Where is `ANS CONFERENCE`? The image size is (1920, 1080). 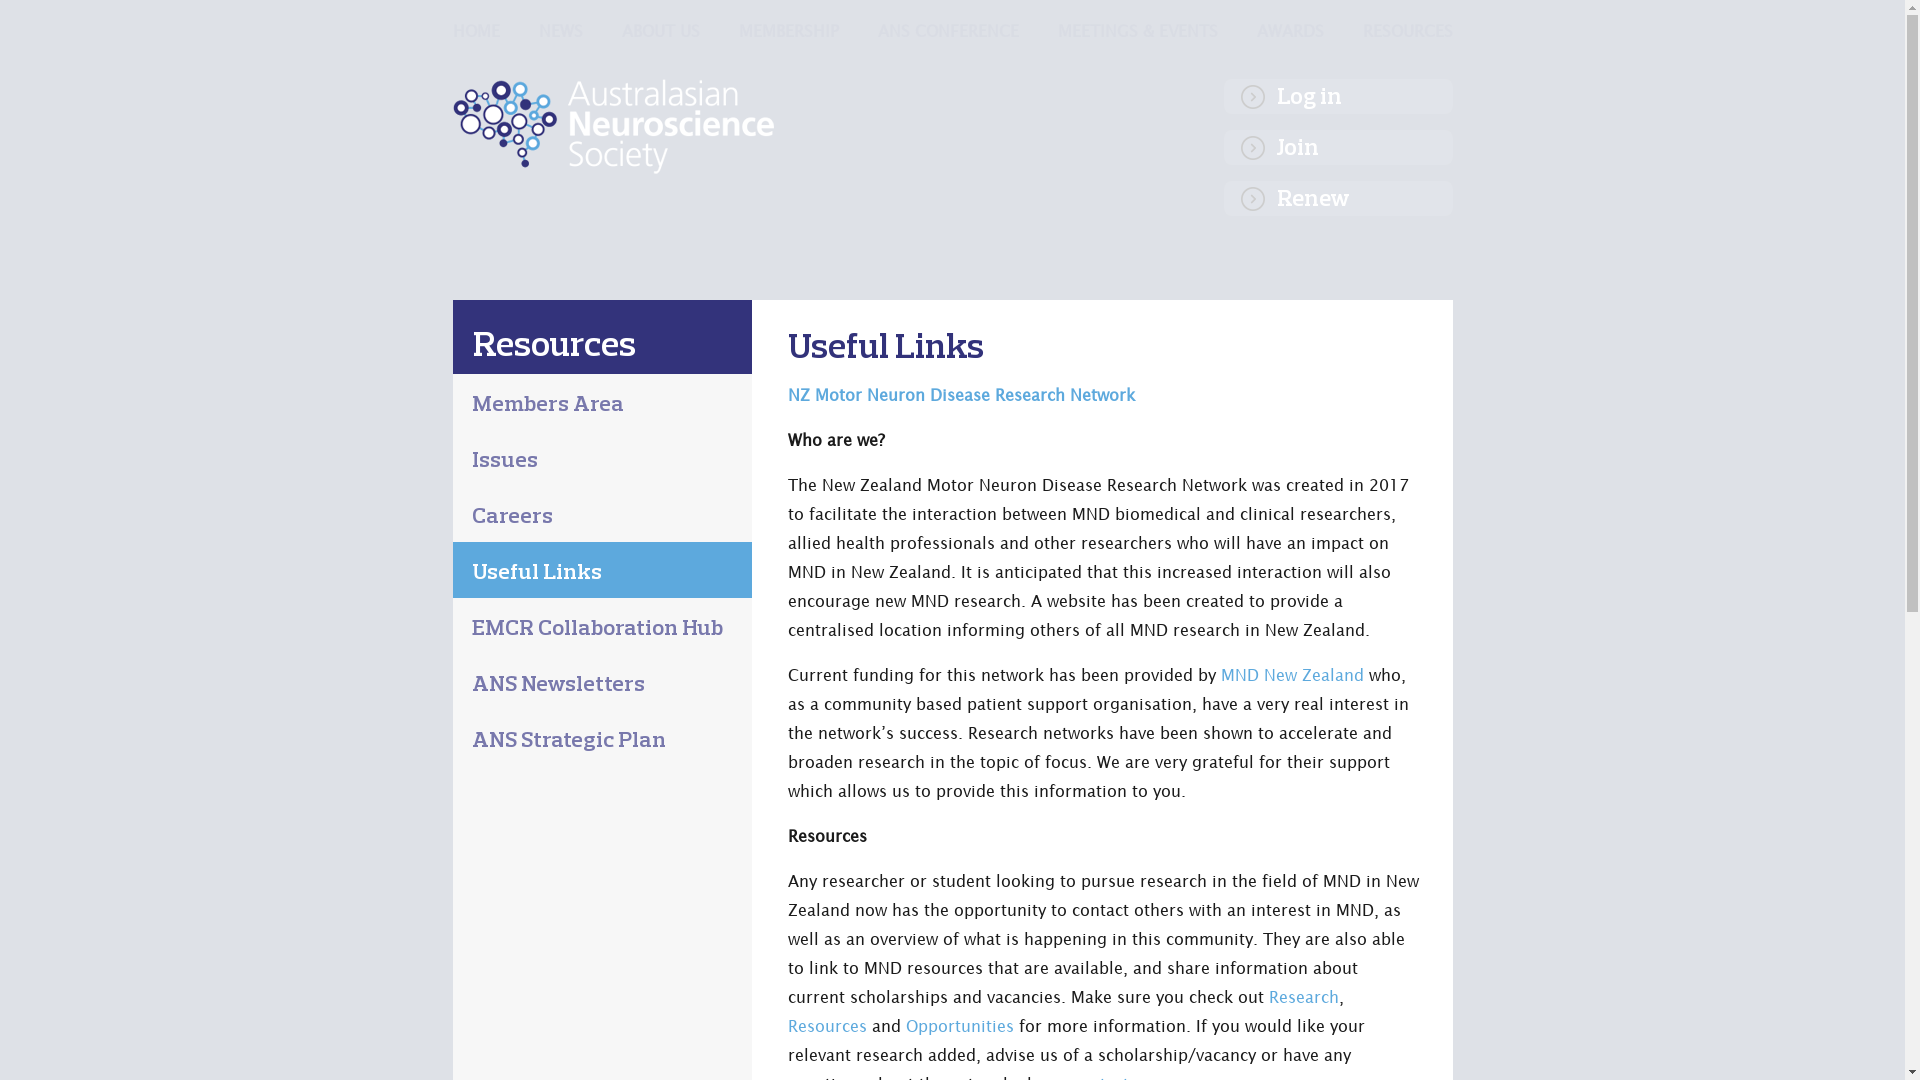
ANS CONFERENCE is located at coordinates (948, 31).